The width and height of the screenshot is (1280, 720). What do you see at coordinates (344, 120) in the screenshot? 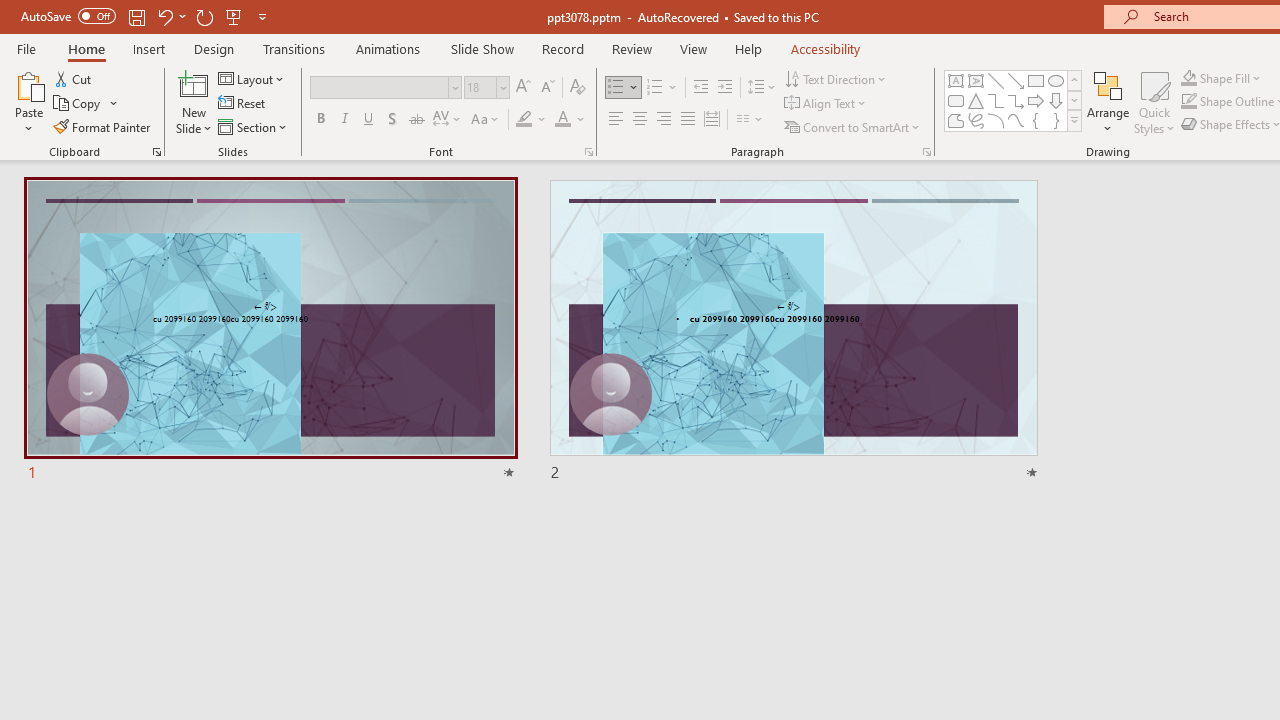
I see `Italic` at bounding box center [344, 120].